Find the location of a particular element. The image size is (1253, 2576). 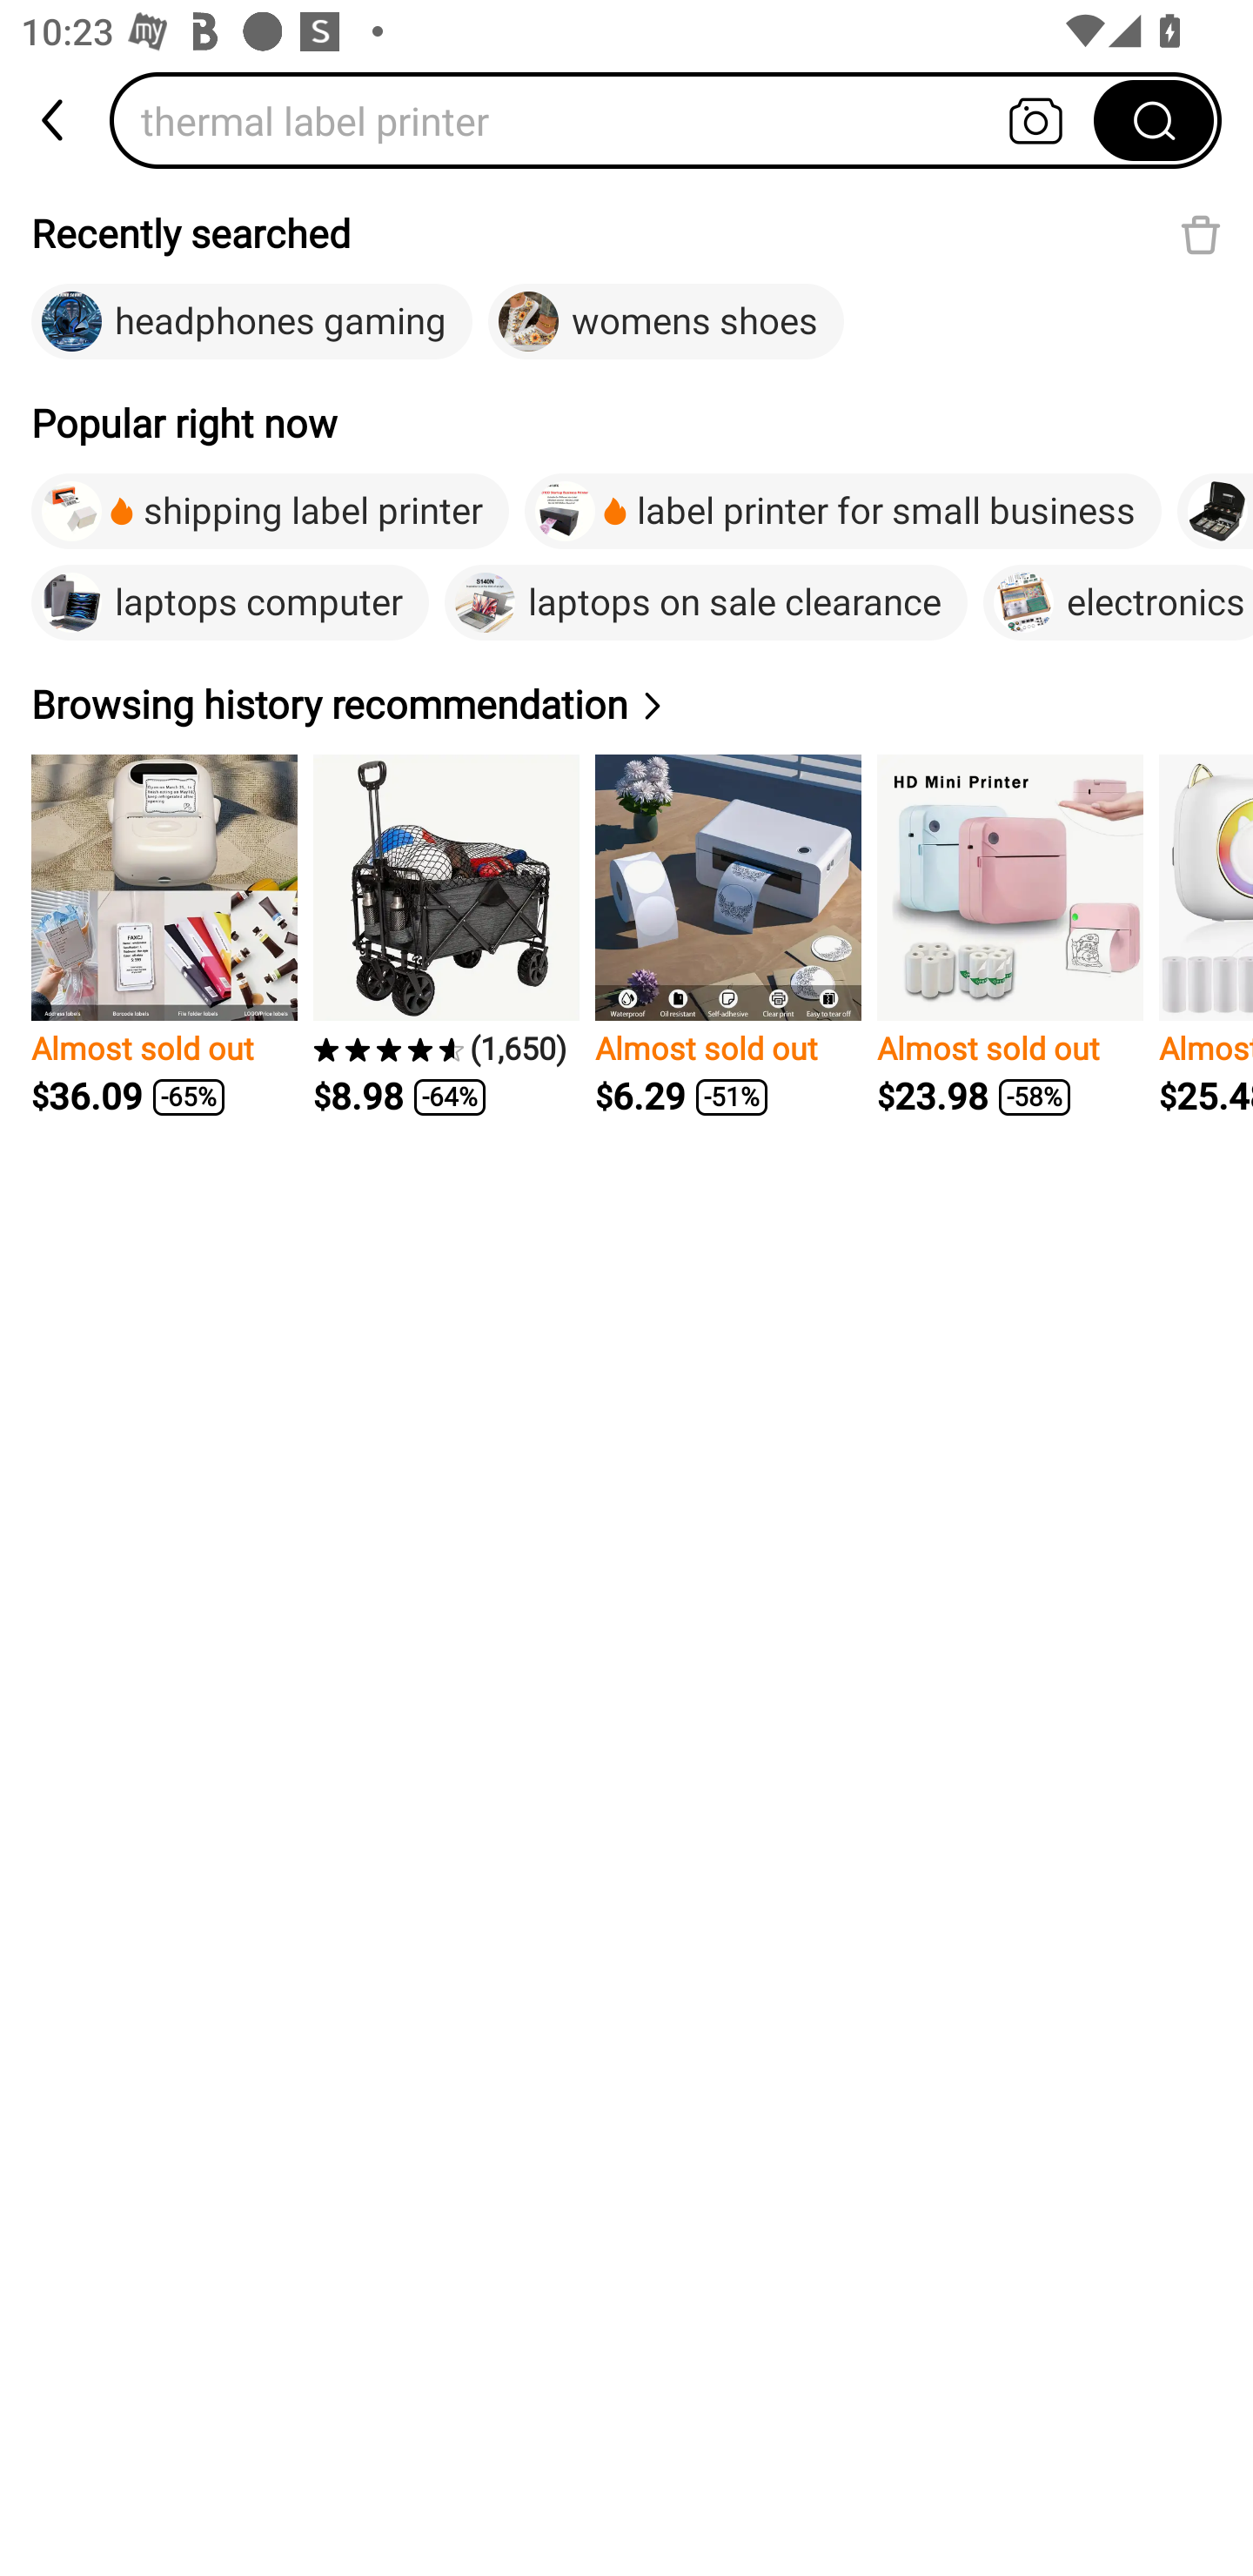

back is located at coordinates (55, 120).